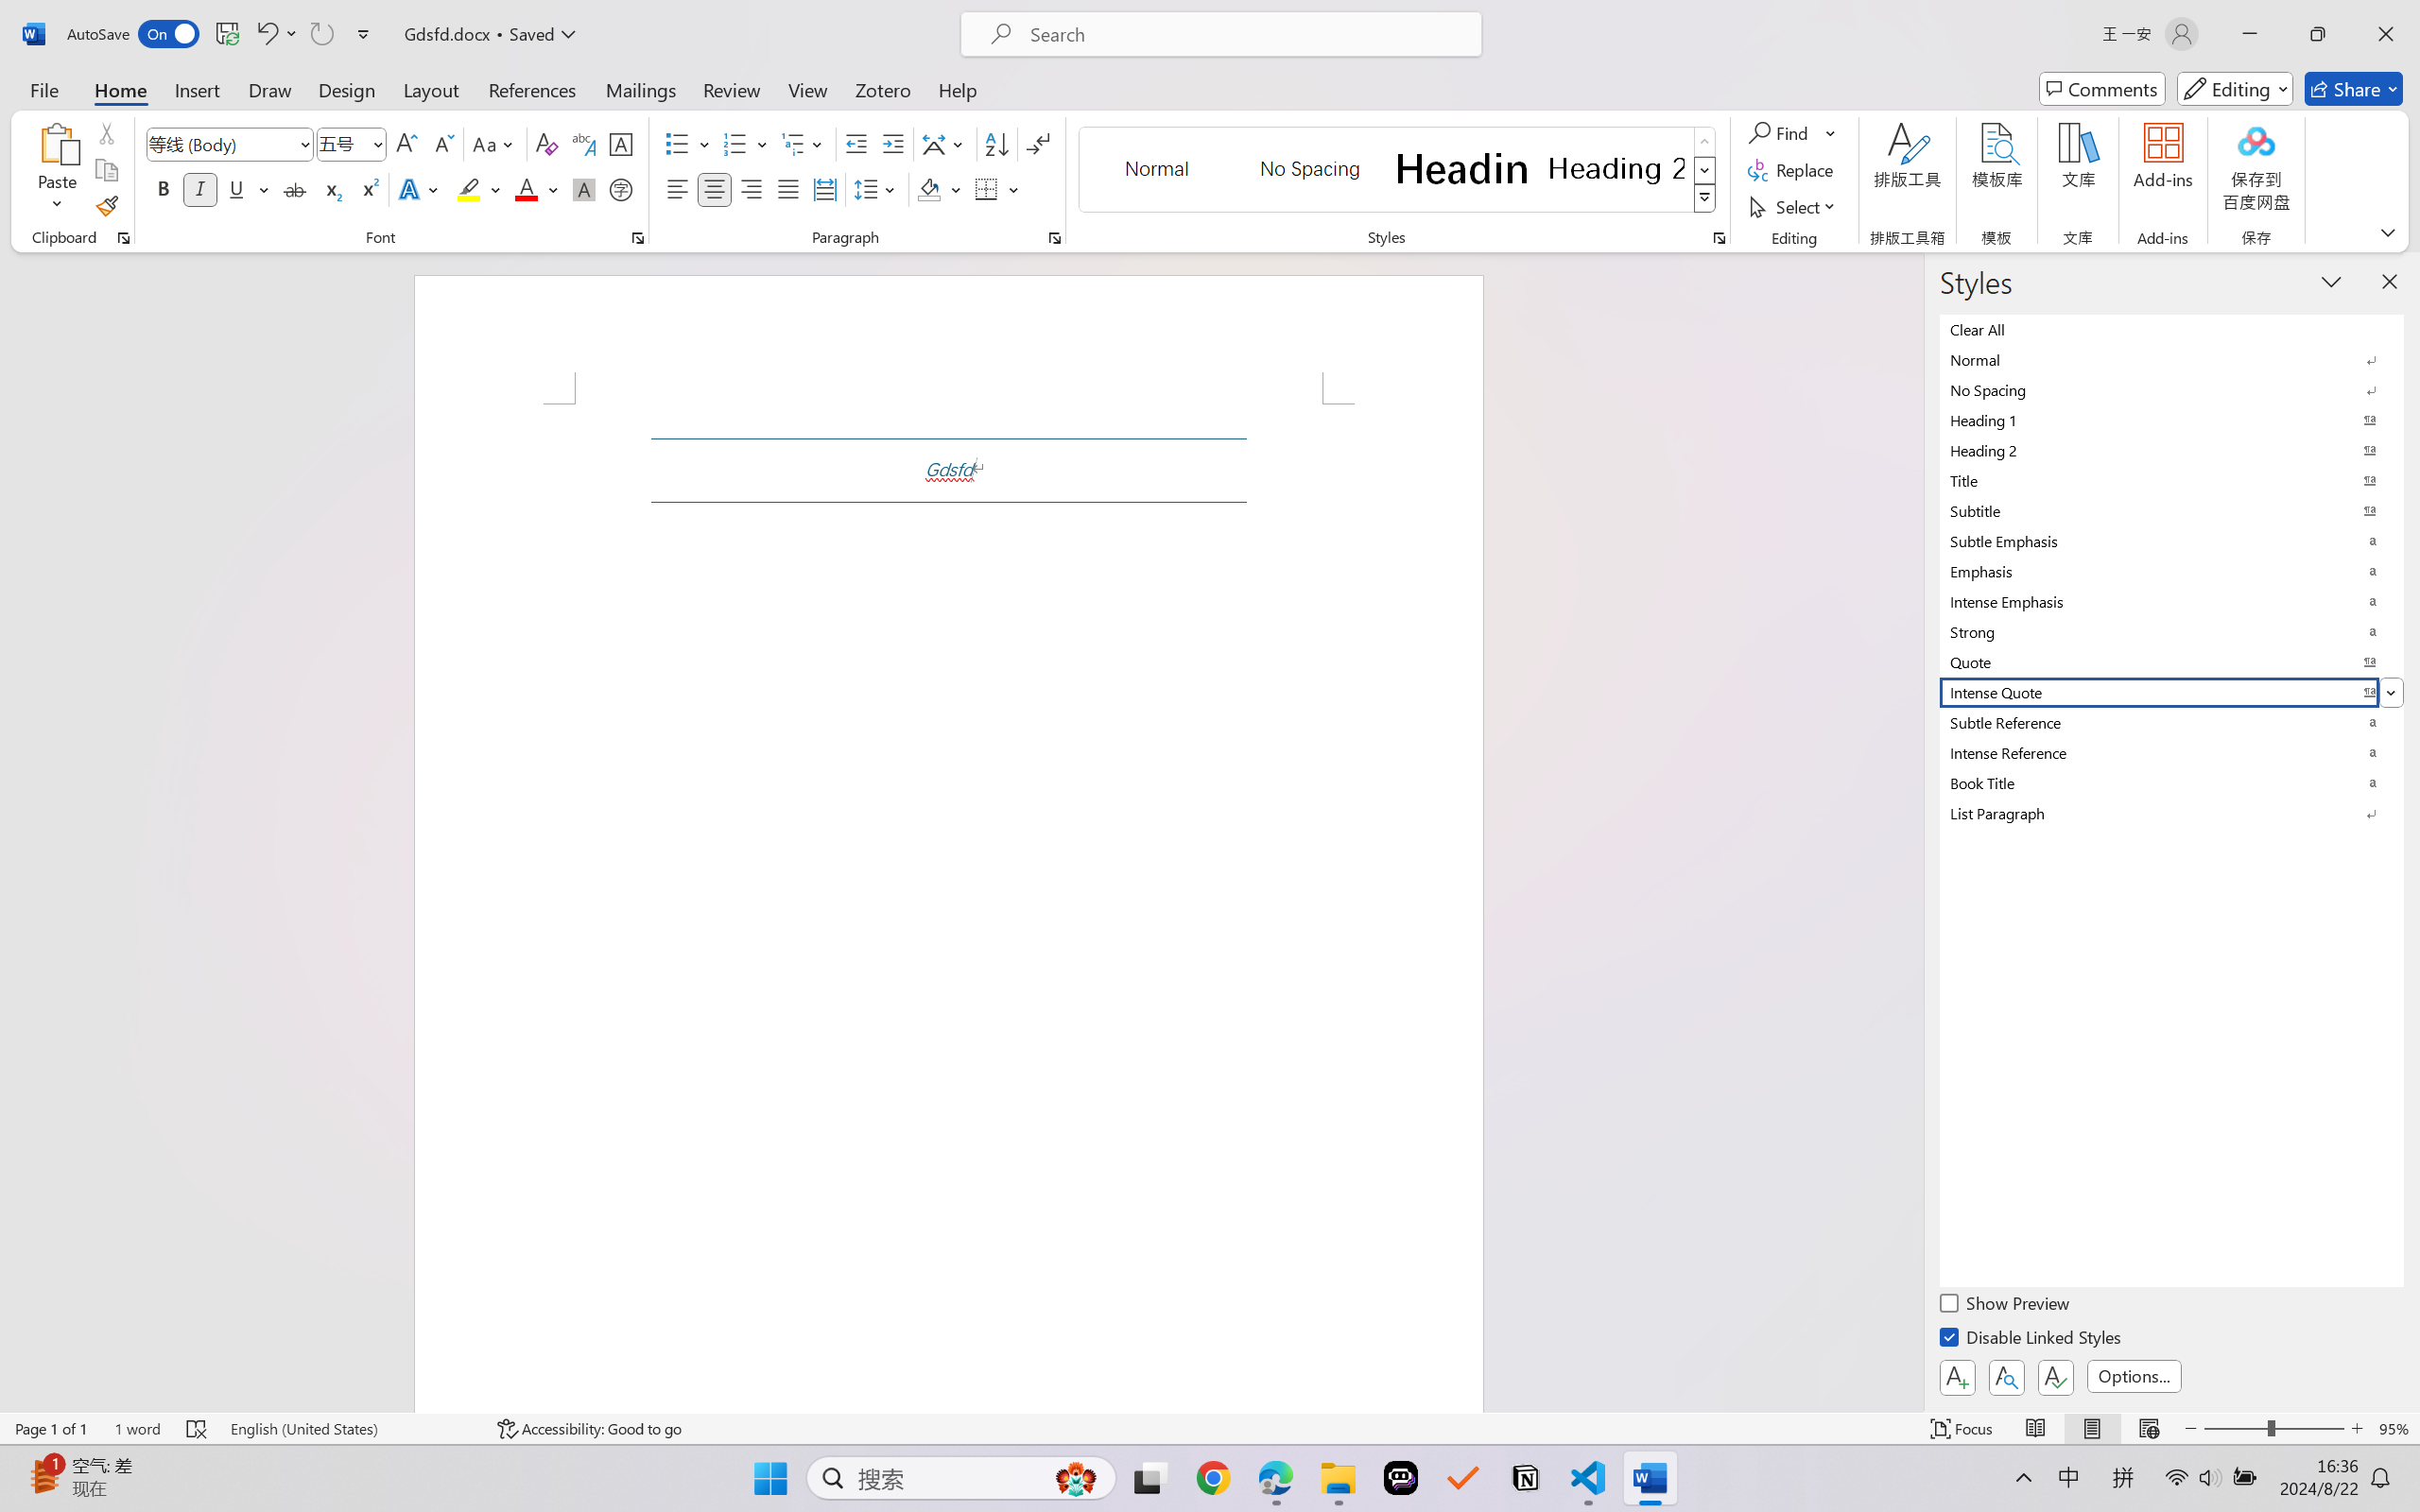 This screenshot has height=1512, width=2420. Describe the element at coordinates (2172, 359) in the screenshot. I see `Normal` at that location.